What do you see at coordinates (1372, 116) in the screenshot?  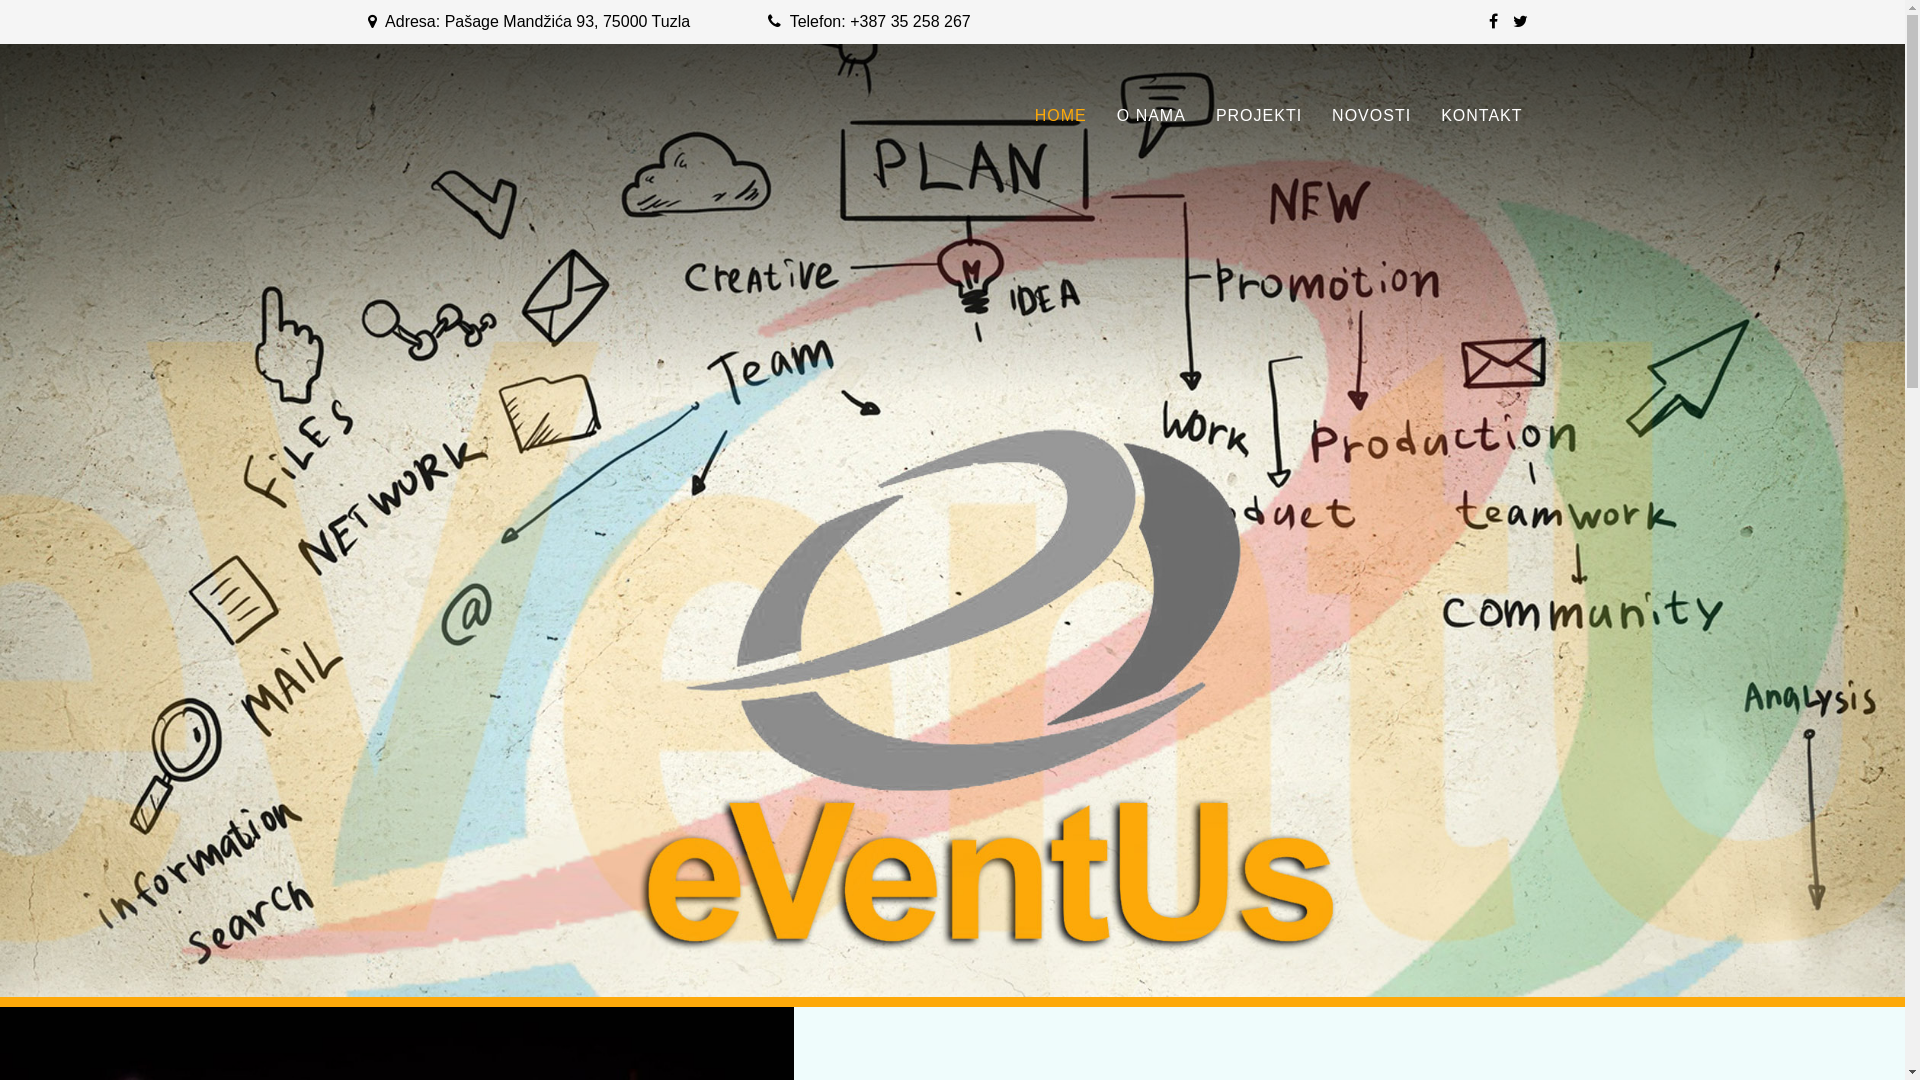 I see `NOVOSTI` at bounding box center [1372, 116].